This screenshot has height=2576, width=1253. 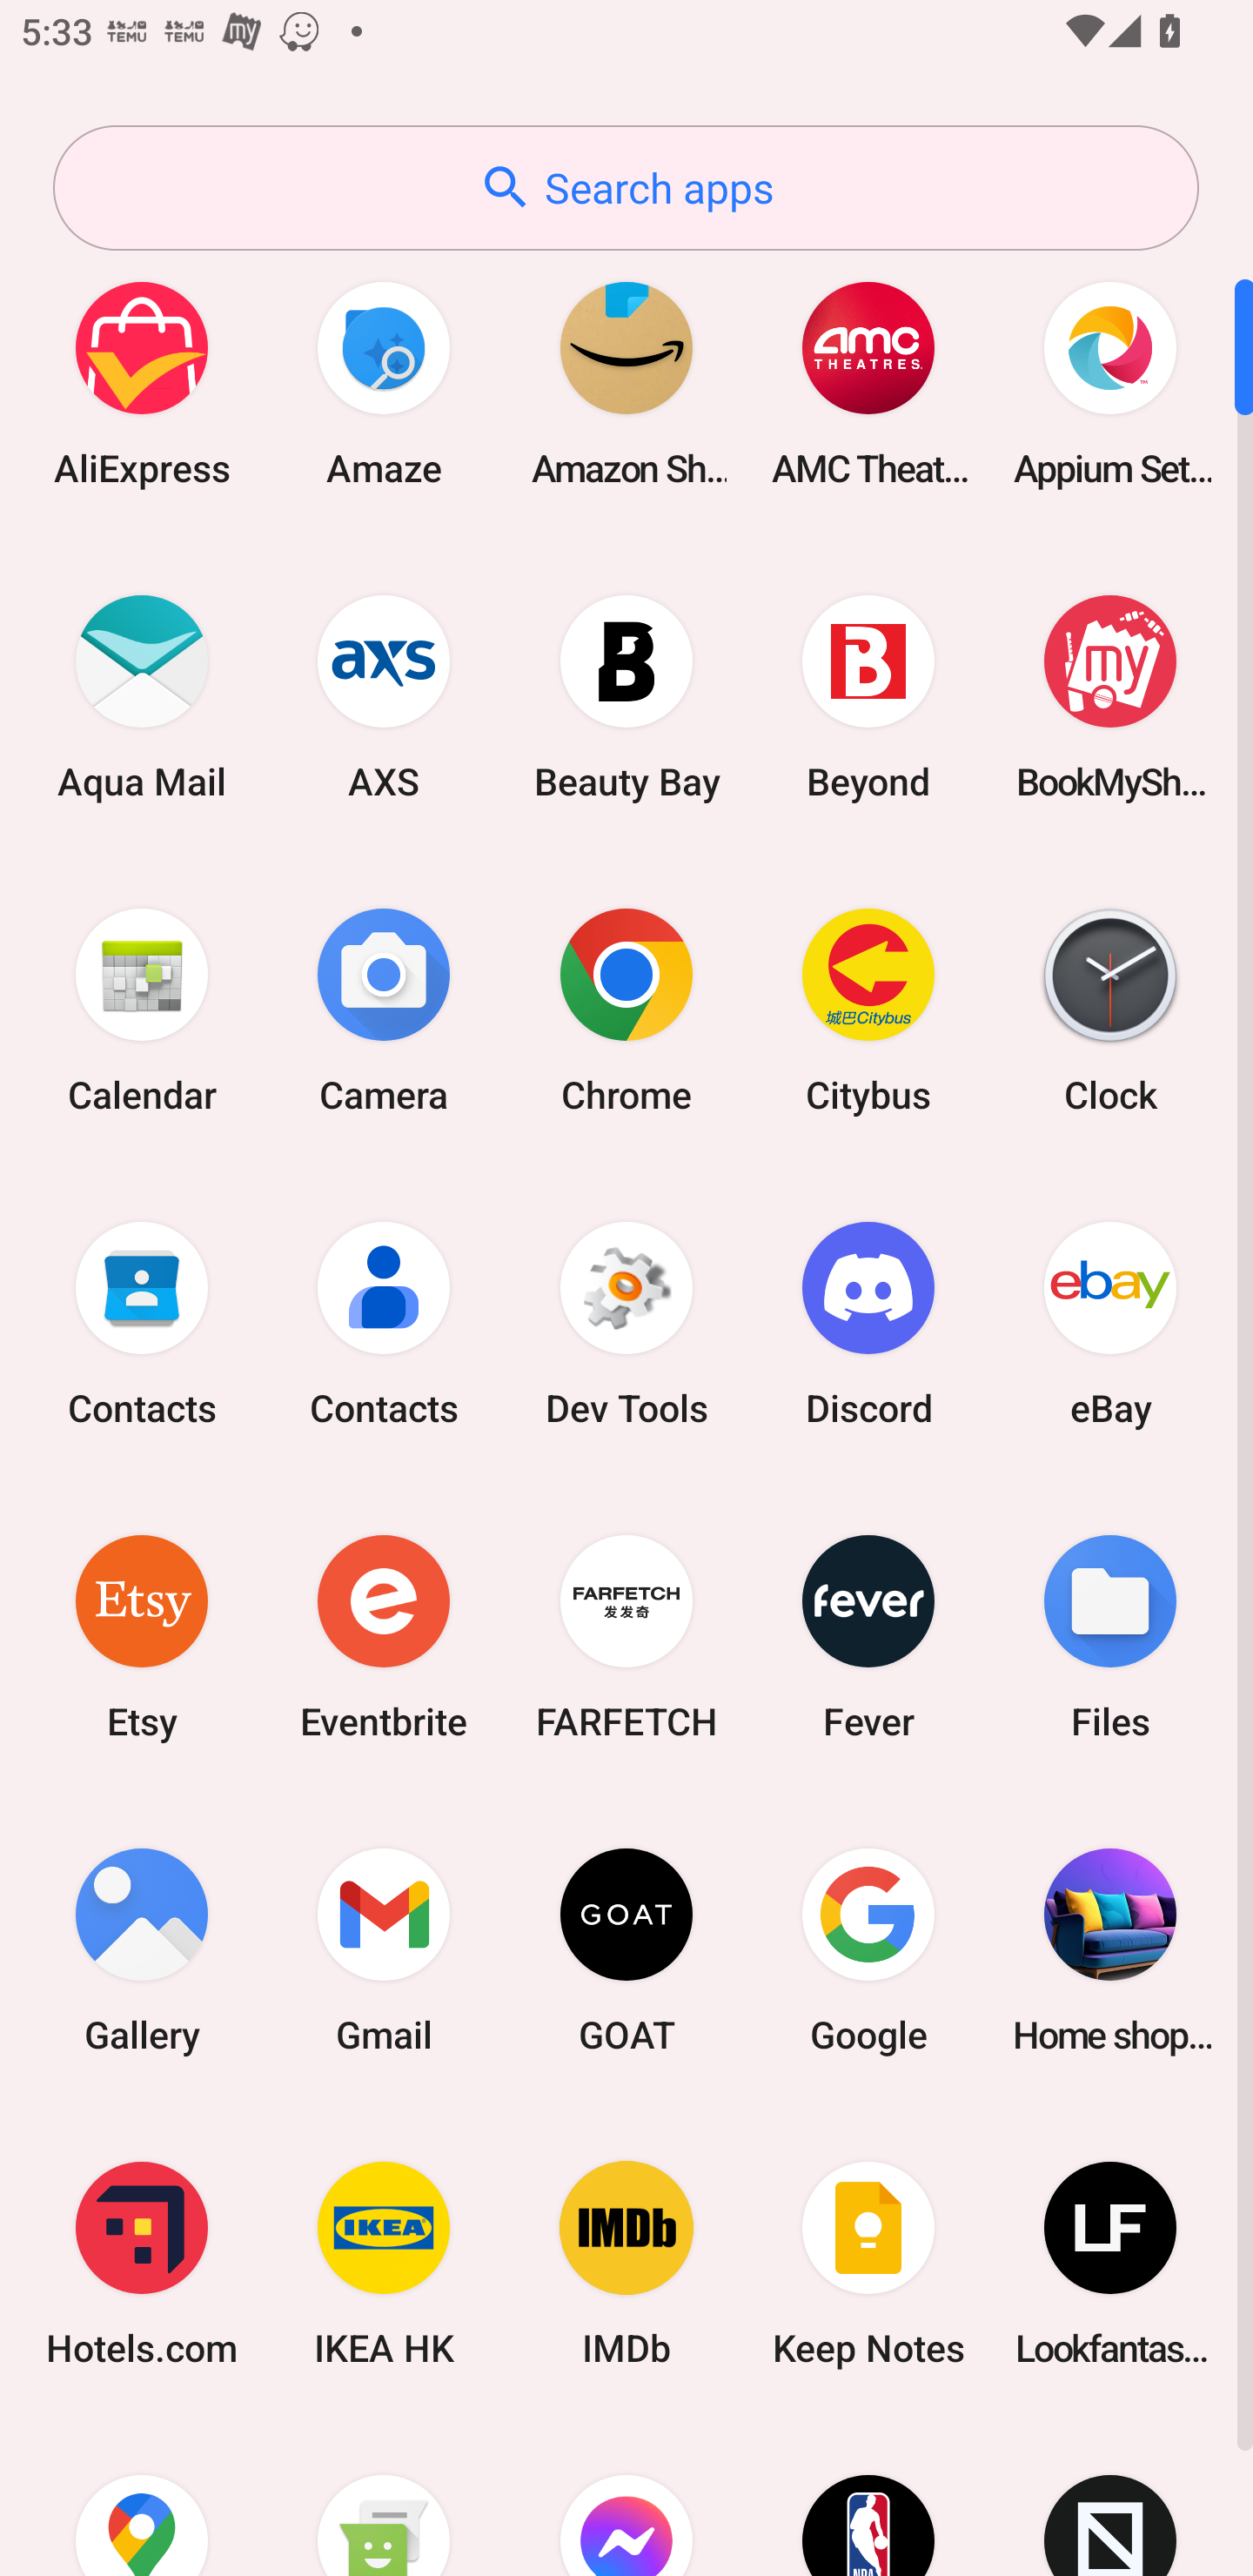 What do you see at coordinates (142, 1636) in the screenshot?
I see `Etsy` at bounding box center [142, 1636].